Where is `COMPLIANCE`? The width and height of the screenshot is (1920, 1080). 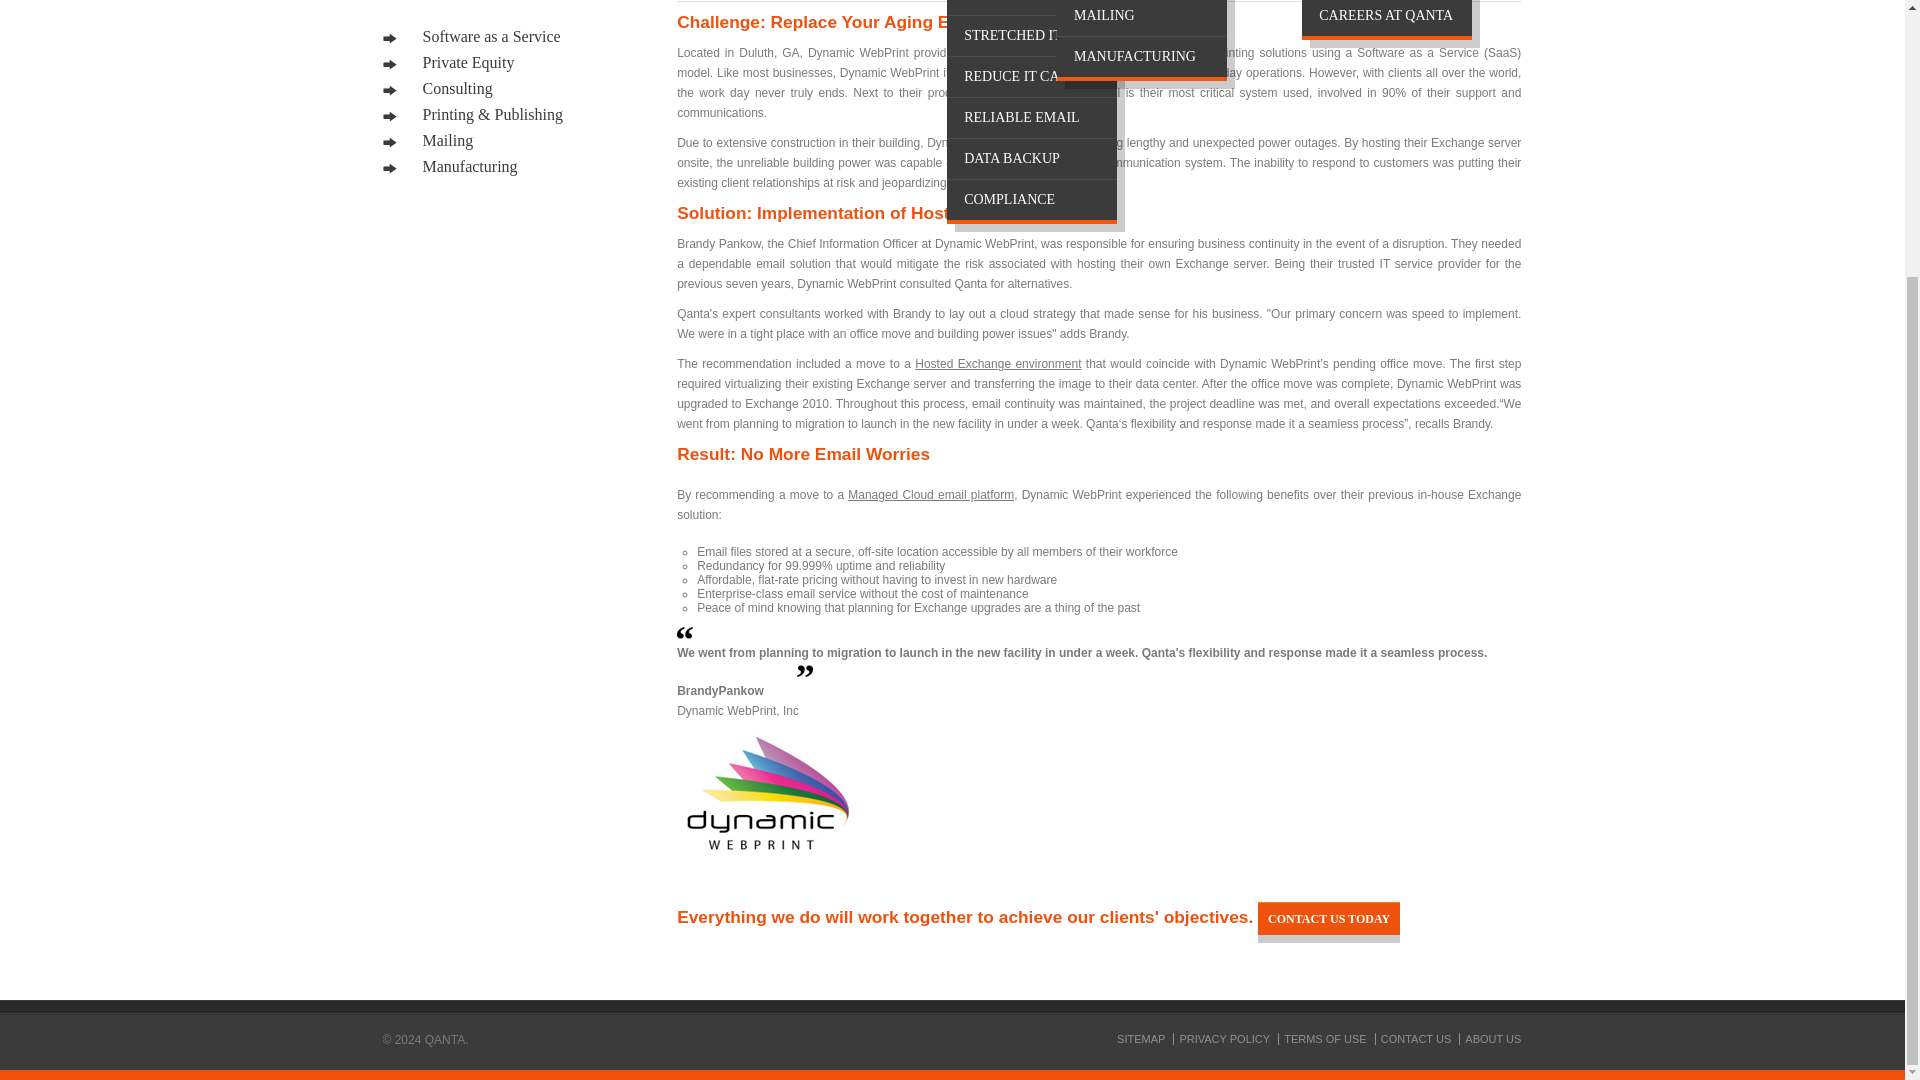
COMPLIANCE is located at coordinates (1032, 200).